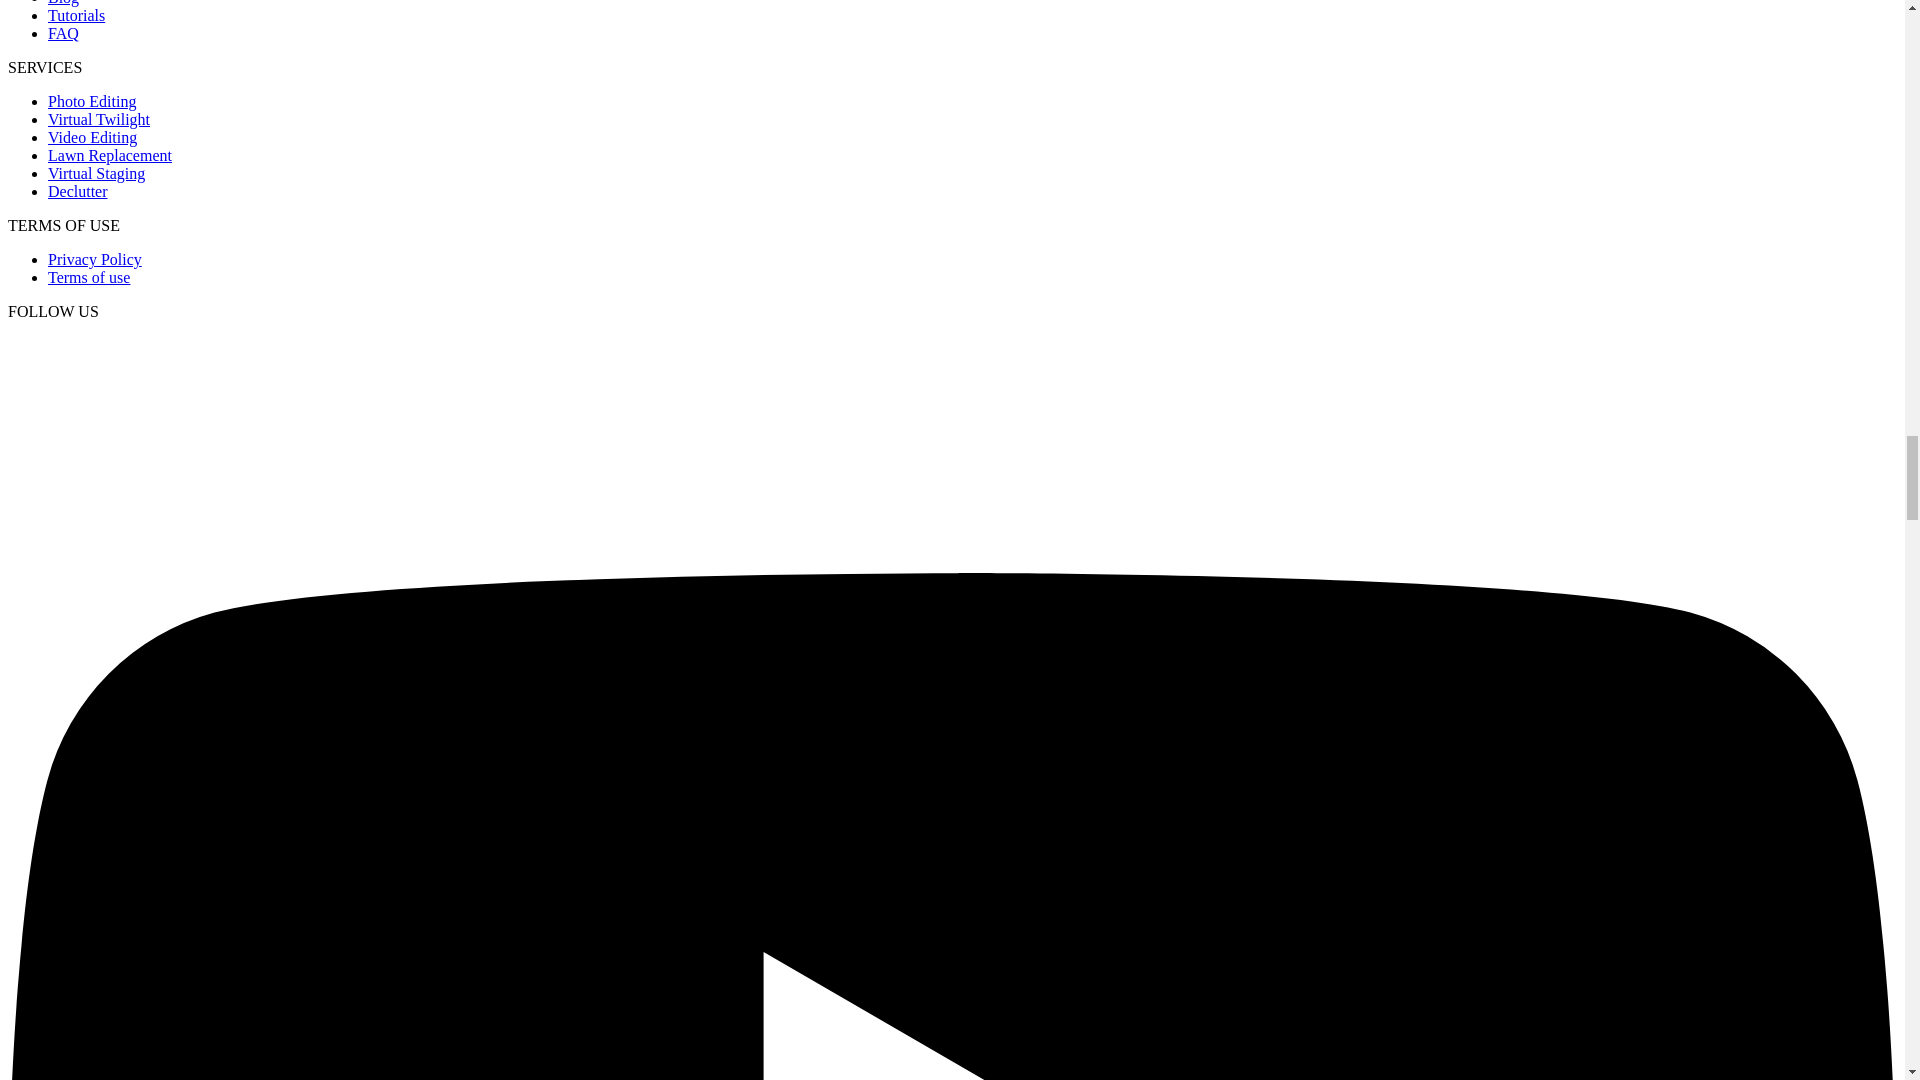  I want to click on Lawn Replacement, so click(110, 155).